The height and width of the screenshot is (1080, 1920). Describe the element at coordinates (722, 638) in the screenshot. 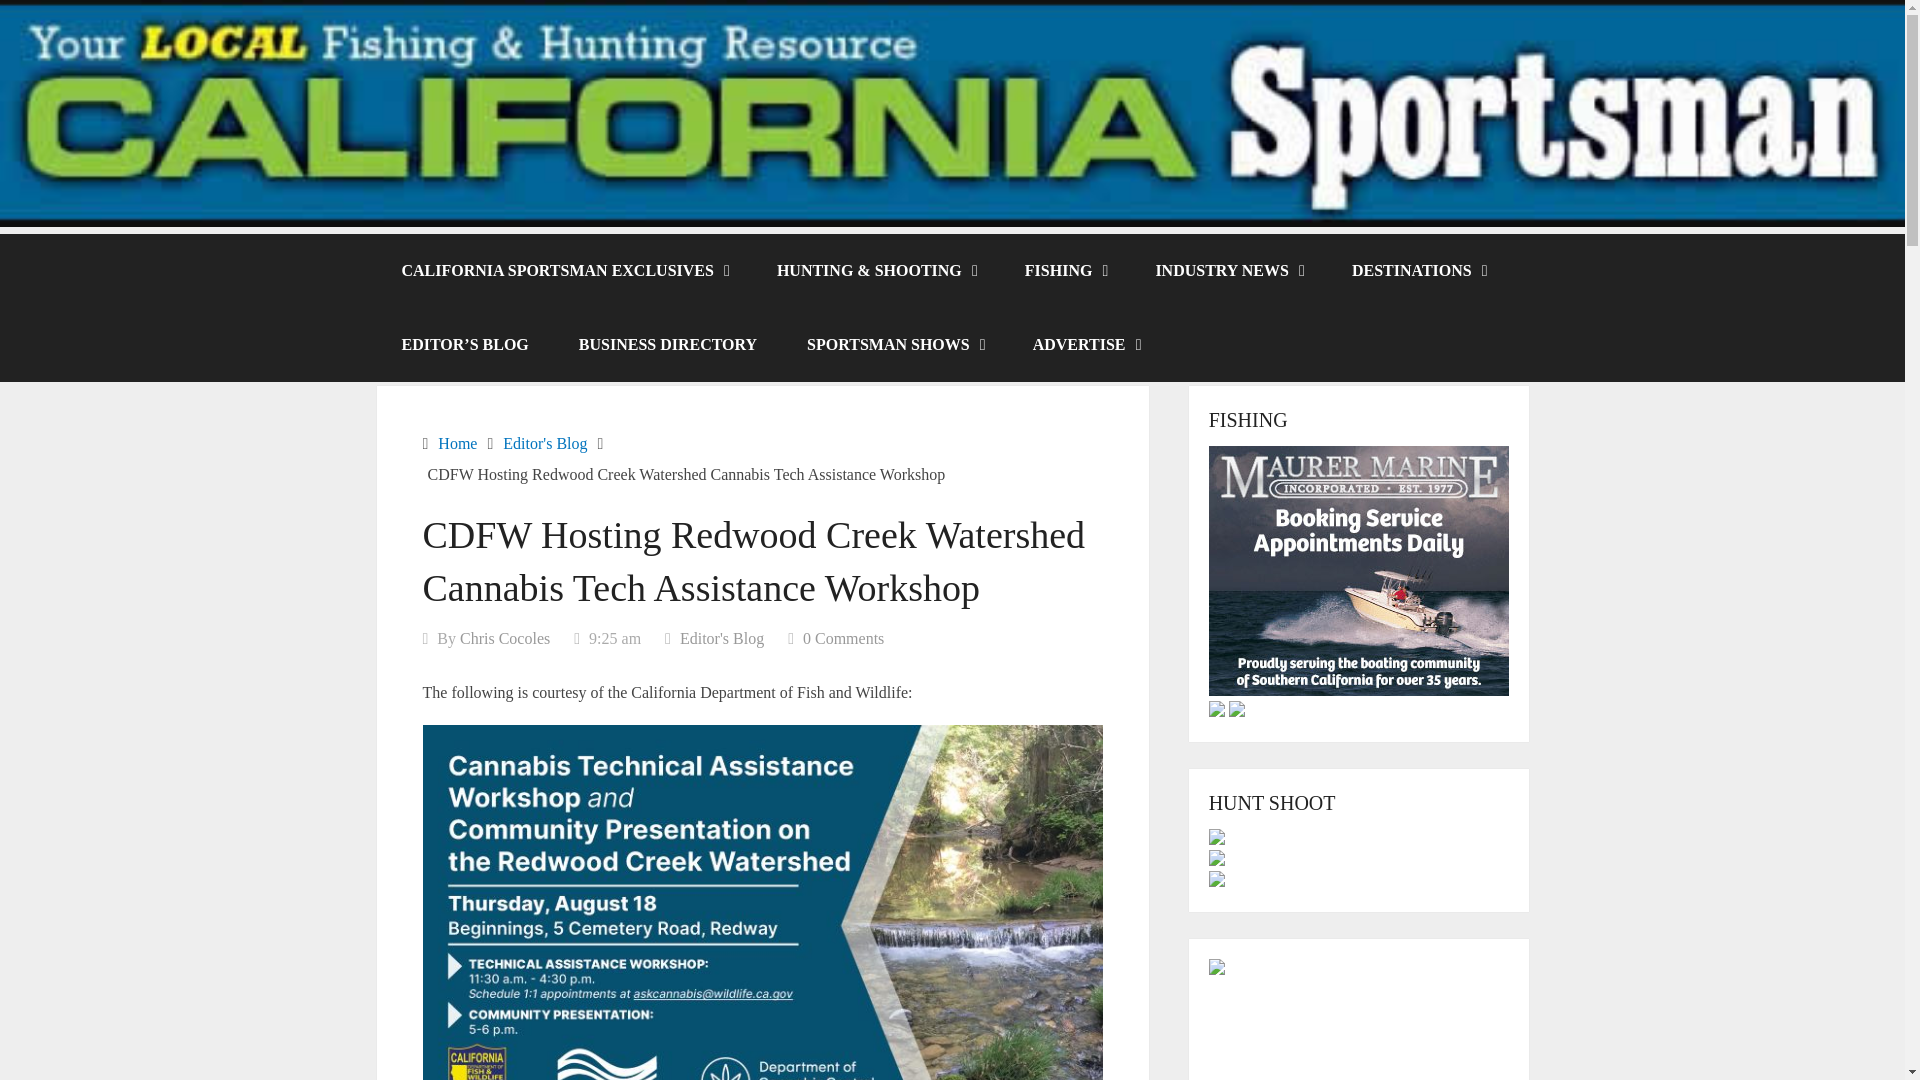

I see `Editor's Blog` at that location.